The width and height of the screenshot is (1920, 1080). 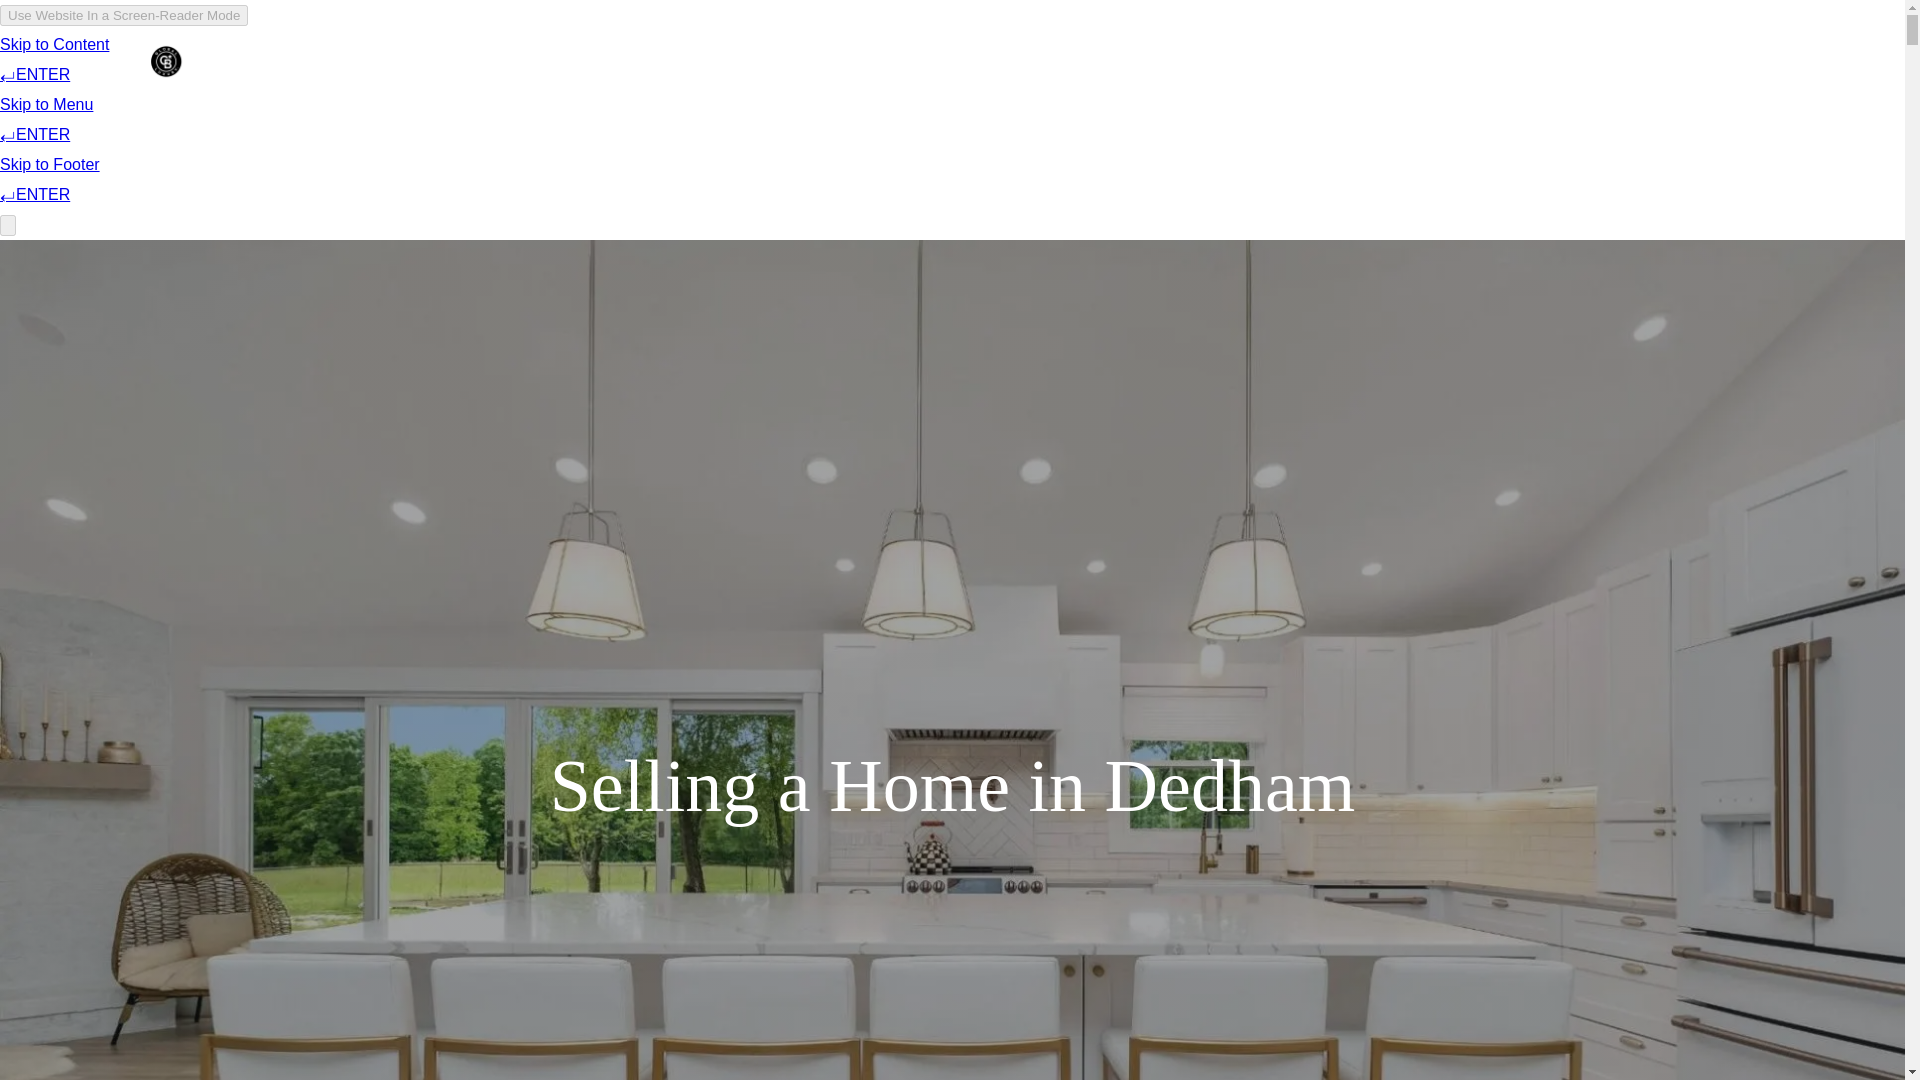 What do you see at coordinates (1466, 60) in the screenshot?
I see `LET'S CONNECT` at bounding box center [1466, 60].